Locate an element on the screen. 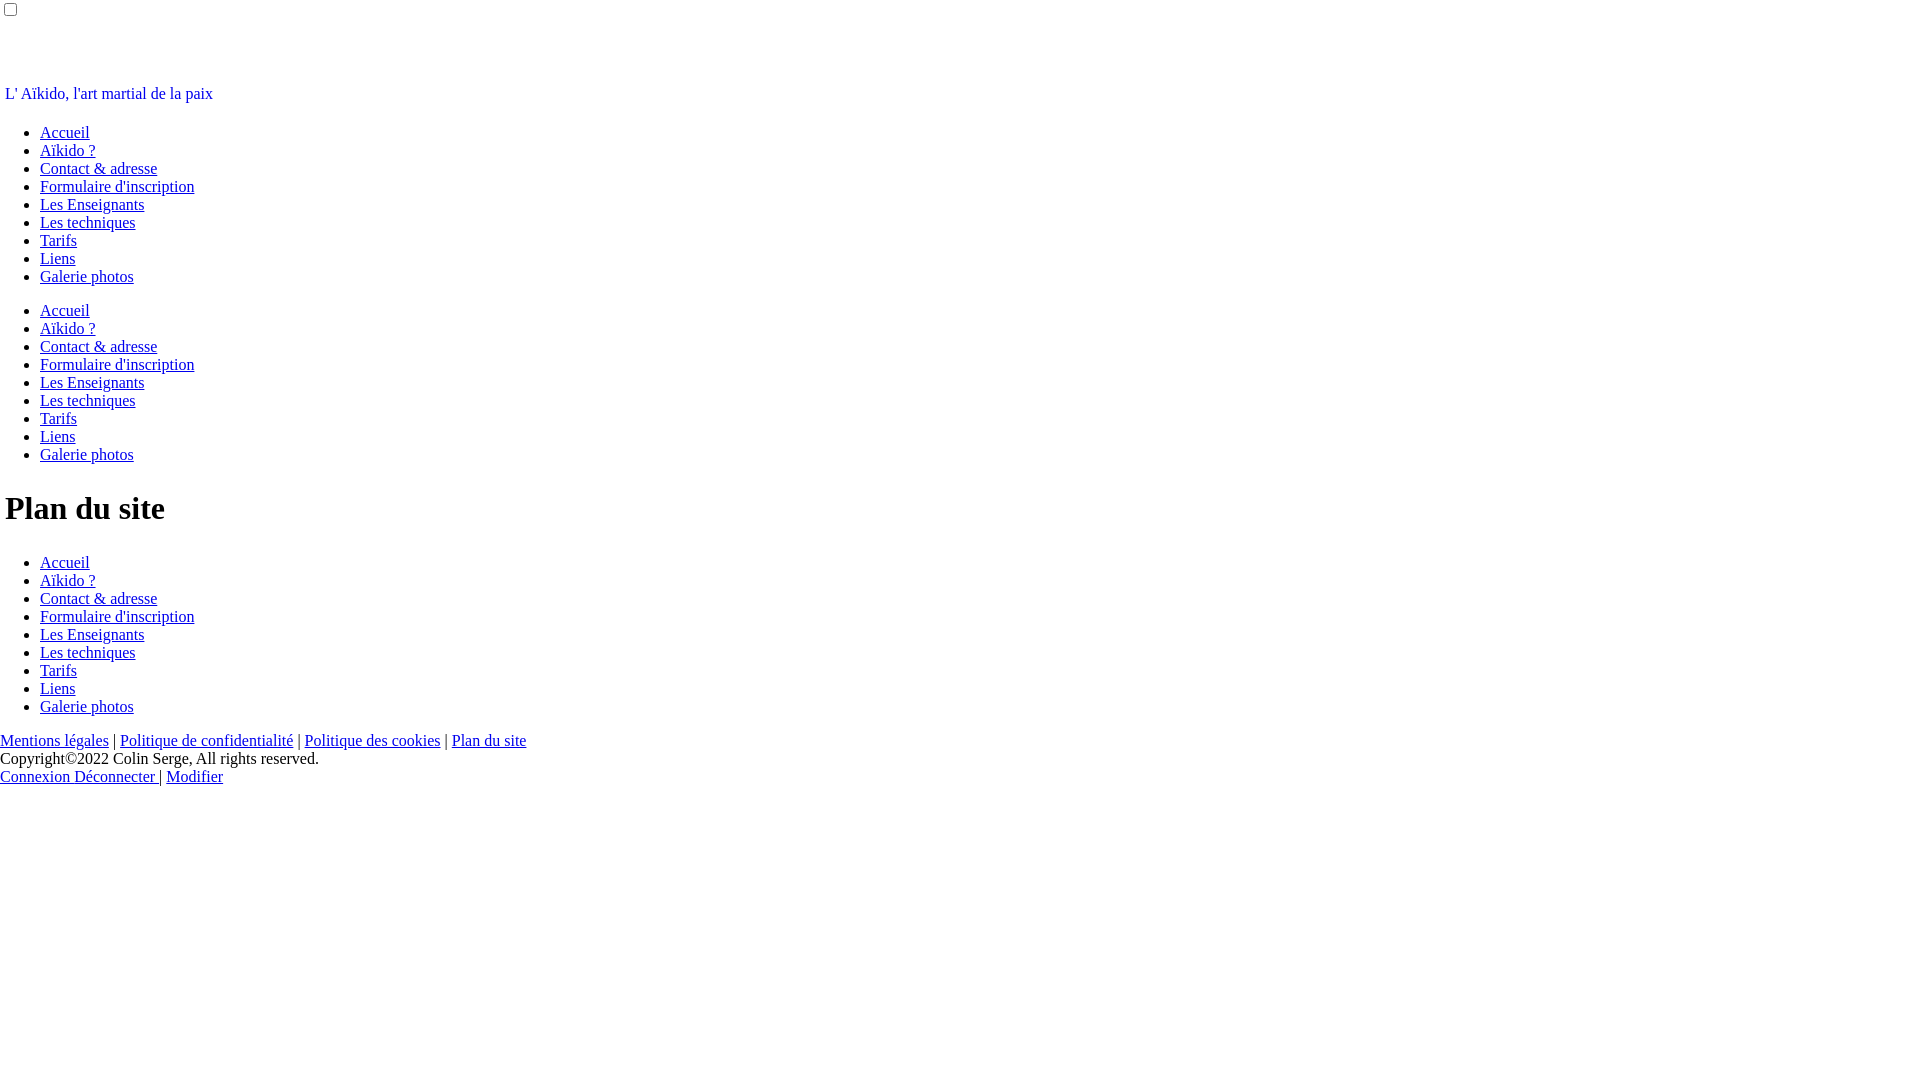 The height and width of the screenshot is (1080, 1920). Tarifs is located at coordinates (58, 240).